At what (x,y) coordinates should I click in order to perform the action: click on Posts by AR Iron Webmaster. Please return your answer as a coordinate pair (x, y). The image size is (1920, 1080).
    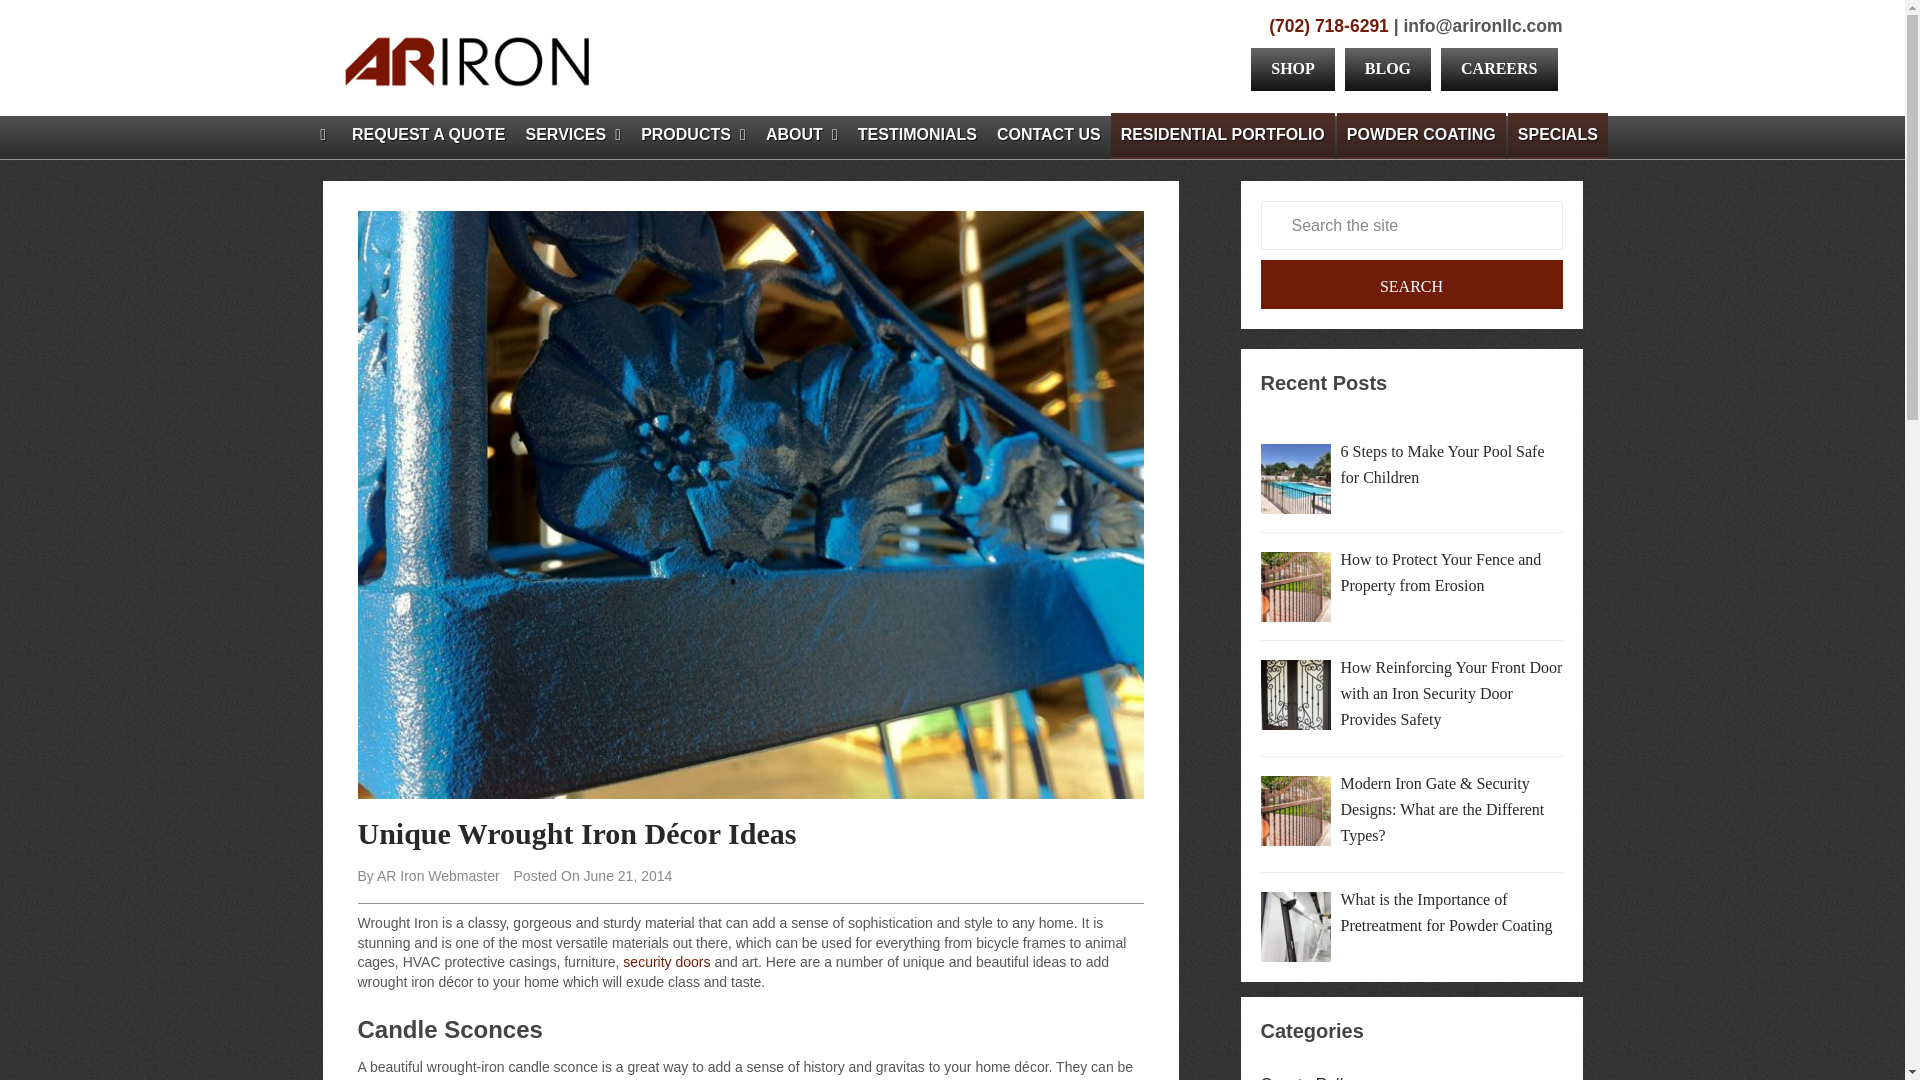
    Looking at the image, I should click on (438, 876).